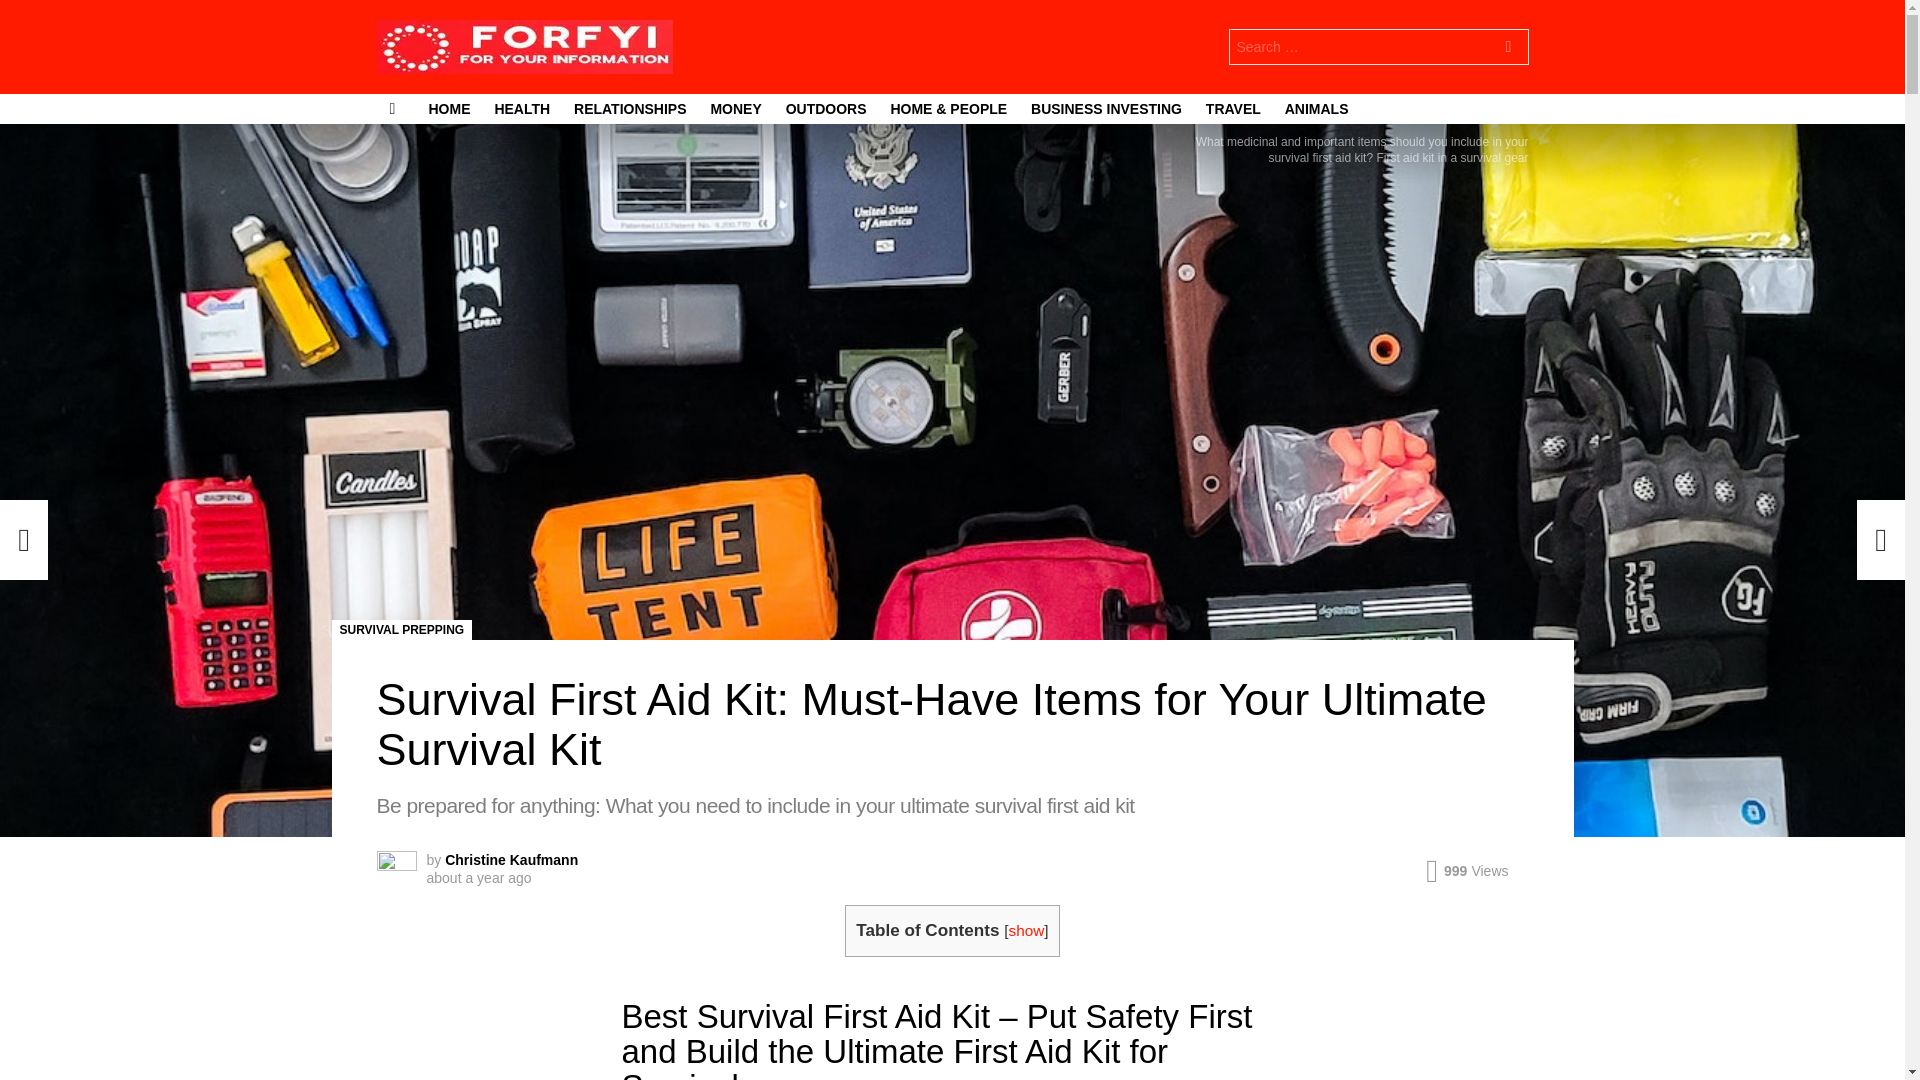 The height and width of the screenshot is (1080, 1920). Describe the element at coordinates (511, 860) in the screenshot. I see `Christine Kaufmann` at that location.